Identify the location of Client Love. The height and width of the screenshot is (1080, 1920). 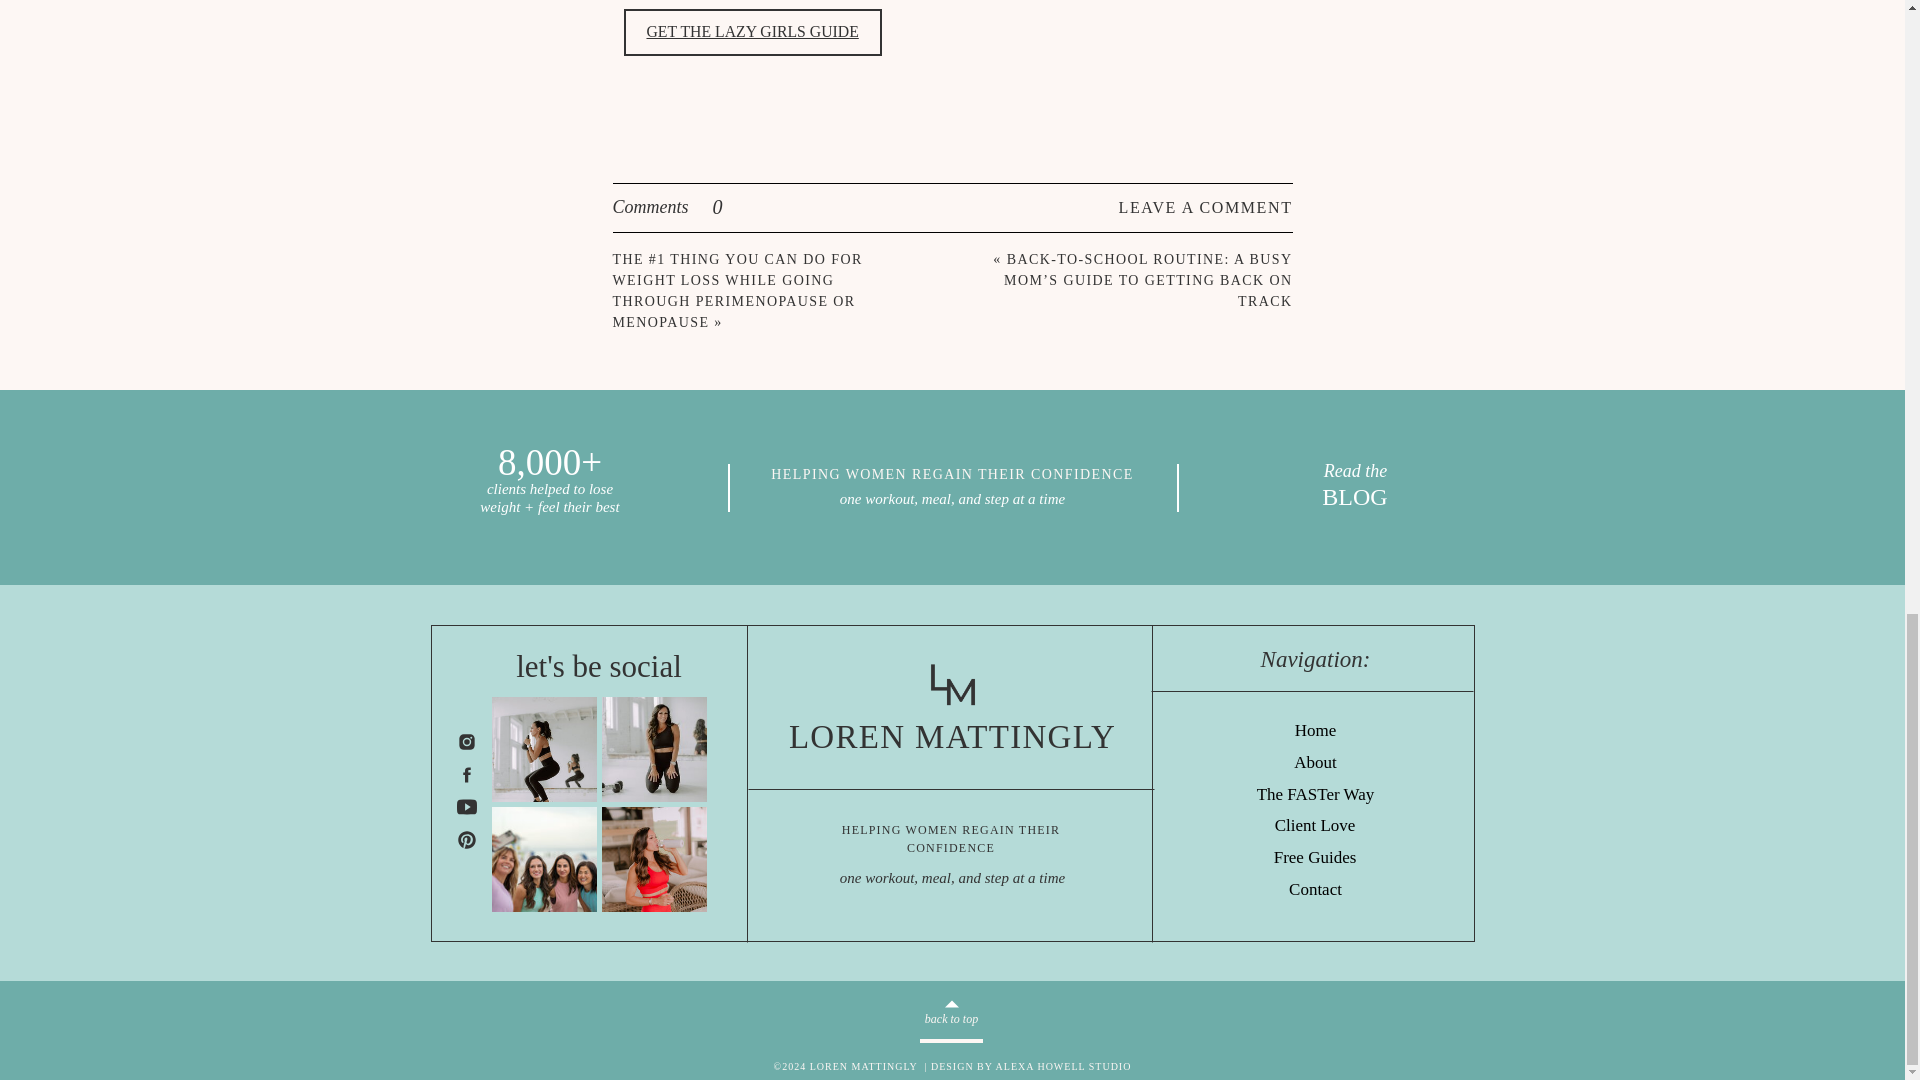
(1314, 826).